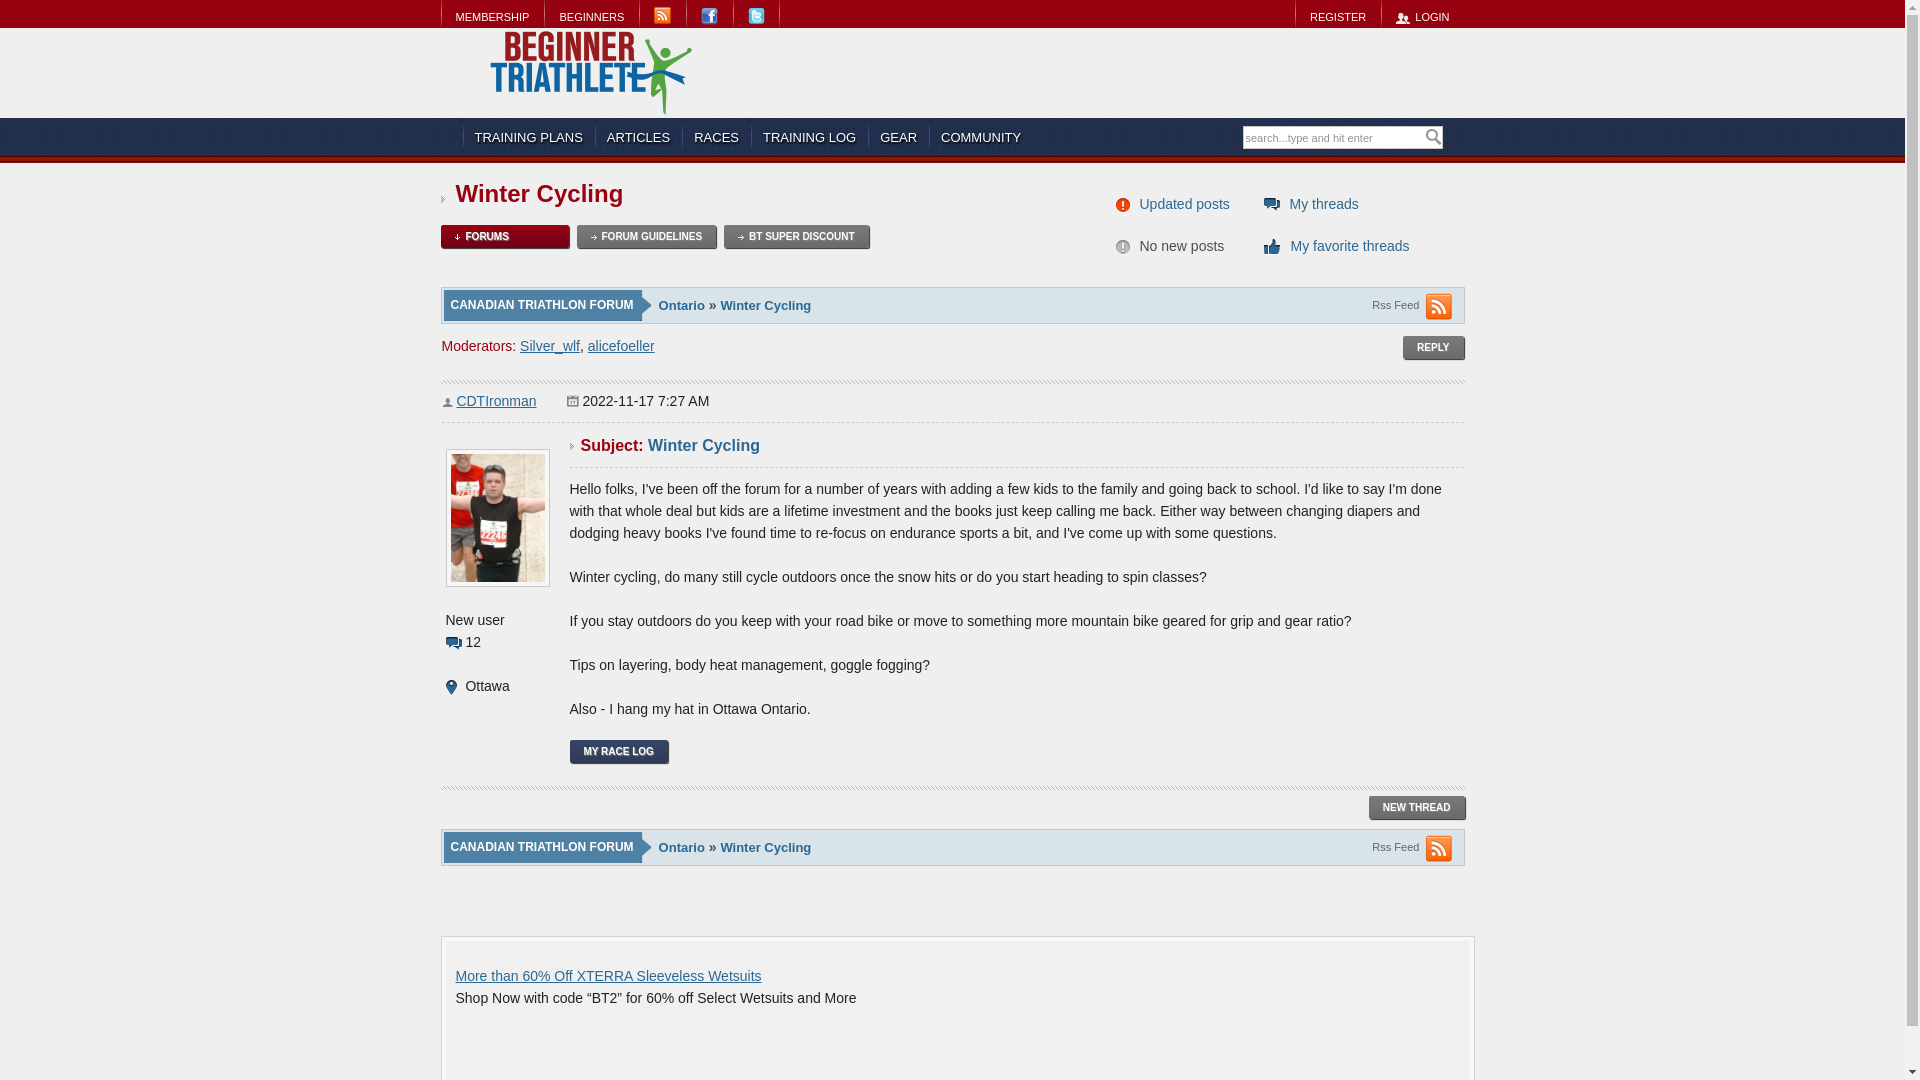  What do you see at coordinates (591, 16) in the screenshot?
I see `BEGINNERS` at bounding box center [591, 16].